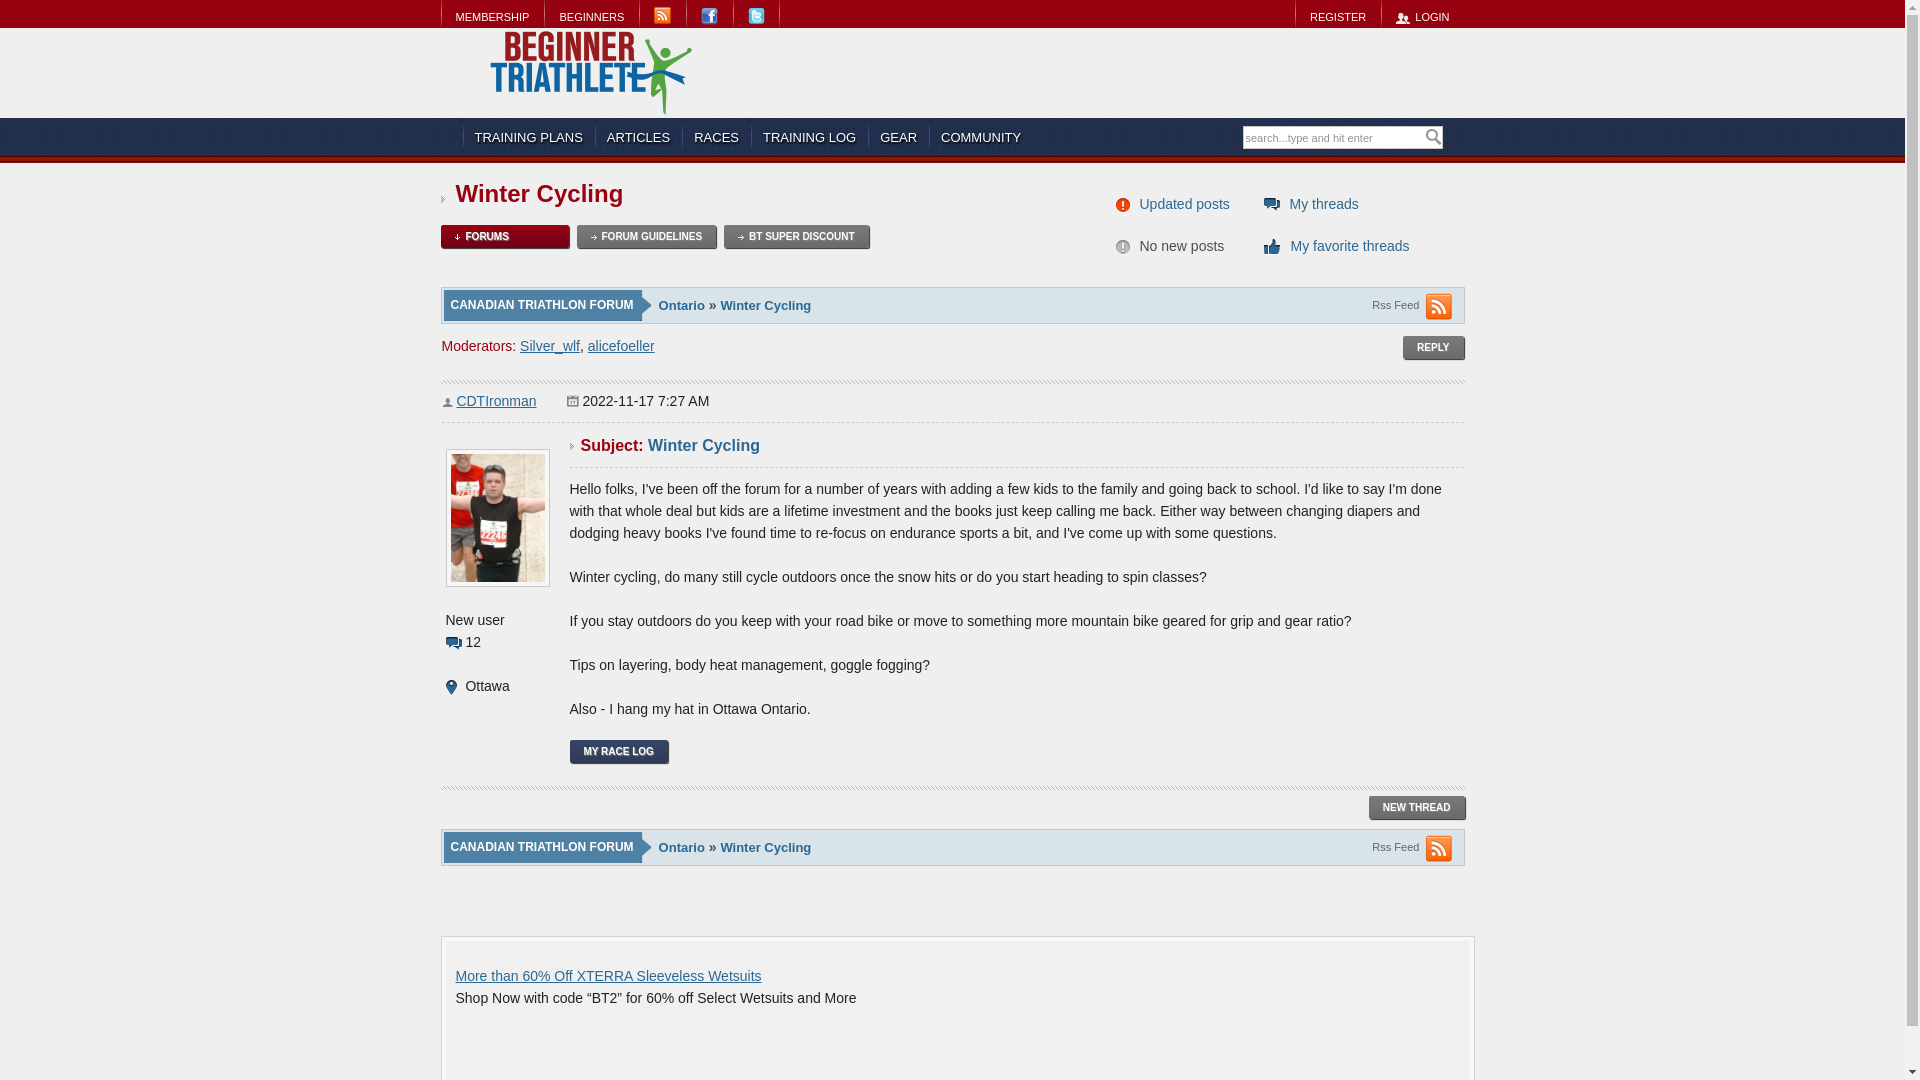  What do you see at coordinates (591, 16) in the screenshot?
I see `BEGINNERS` at bounding box center [591, 16].